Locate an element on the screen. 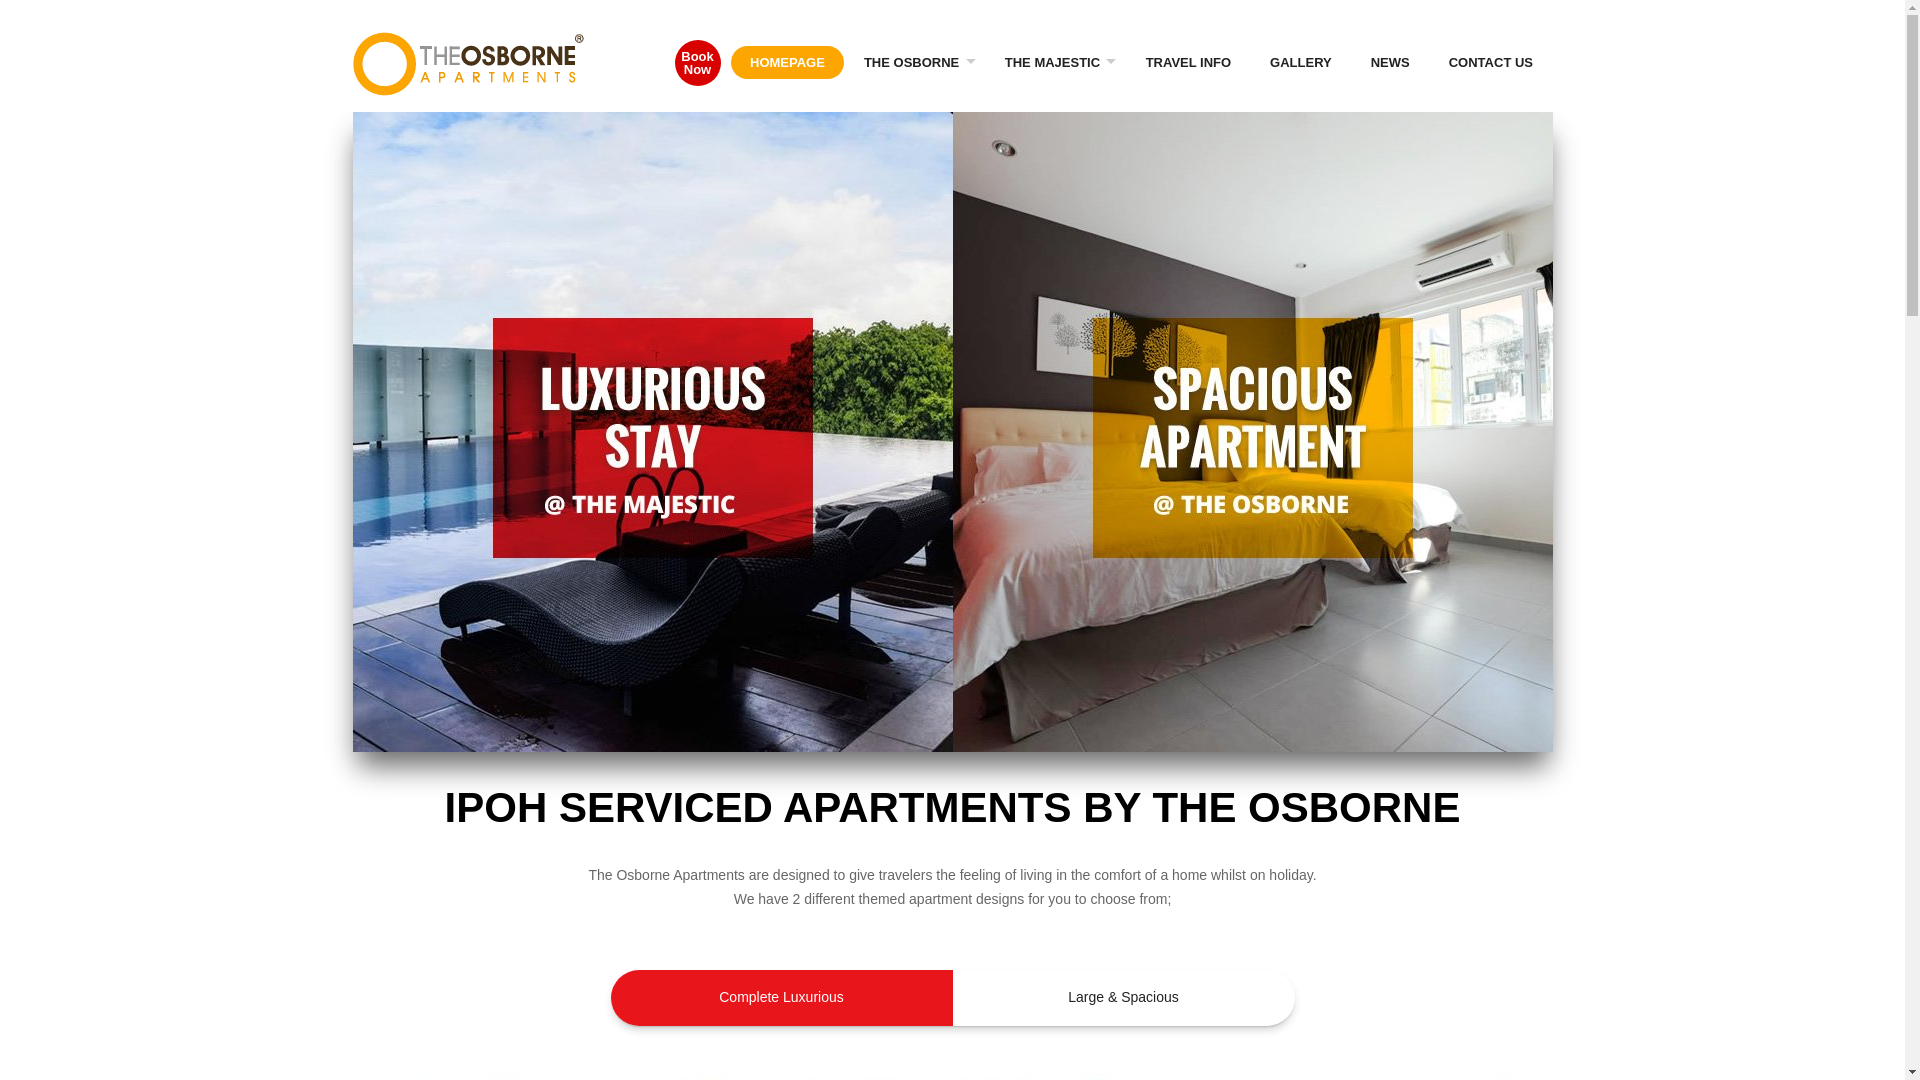 Image resolution: width=1920 pixels, height=1080 pixels. THE MAJESTIC is located at coordinates (1054, 62).